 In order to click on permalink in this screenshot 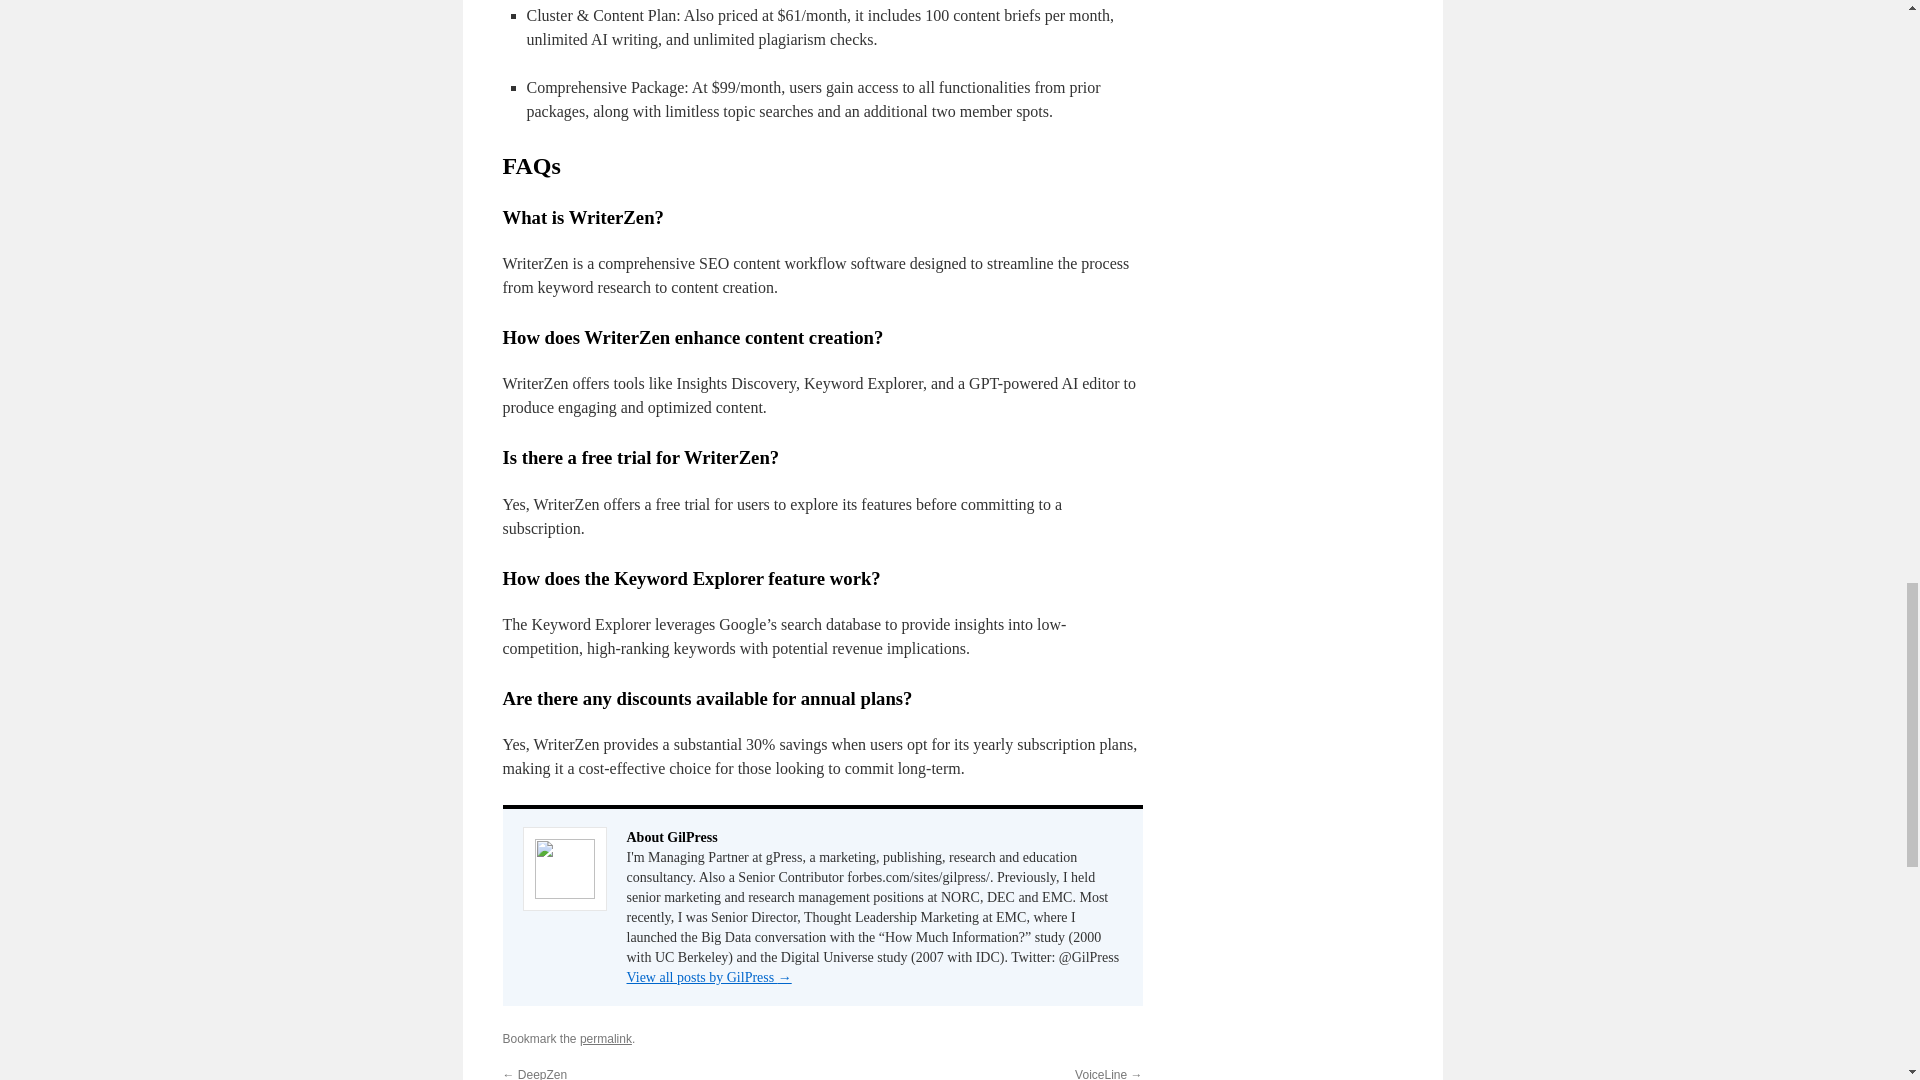, I will do `click(605, 1039)`.